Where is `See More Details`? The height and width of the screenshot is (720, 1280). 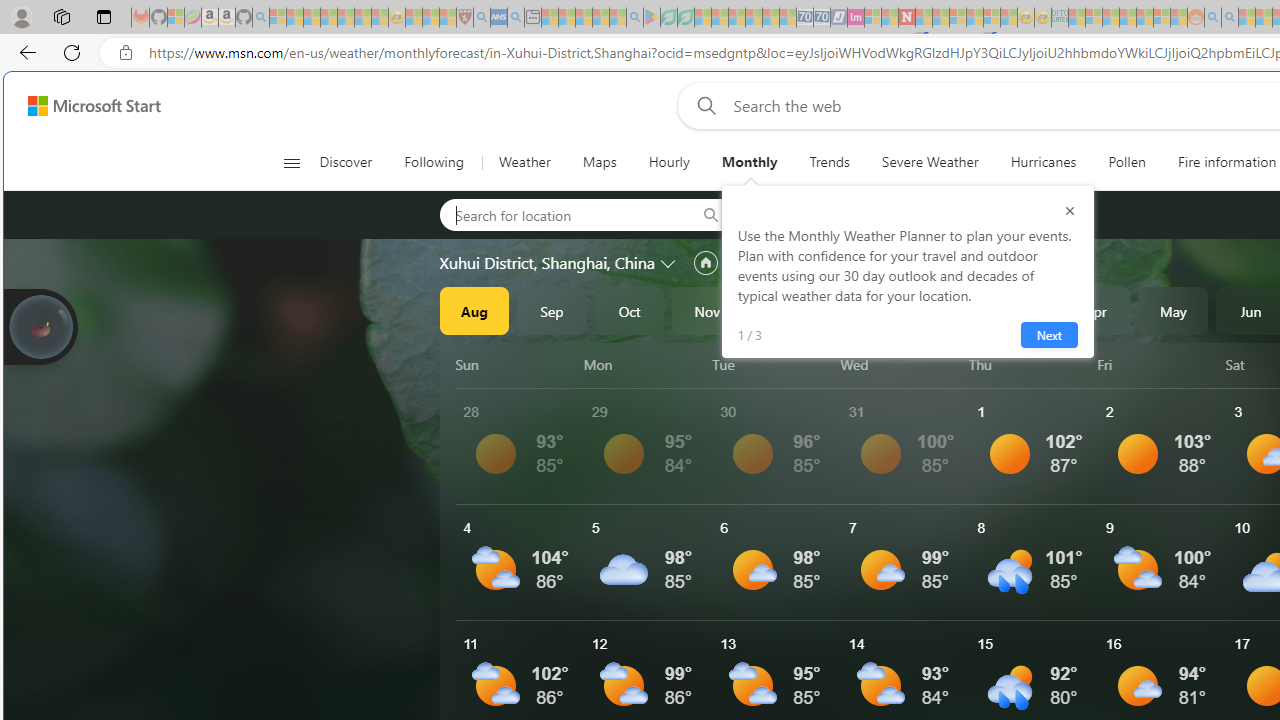
See More Details is located at coordinates (1162, 562).